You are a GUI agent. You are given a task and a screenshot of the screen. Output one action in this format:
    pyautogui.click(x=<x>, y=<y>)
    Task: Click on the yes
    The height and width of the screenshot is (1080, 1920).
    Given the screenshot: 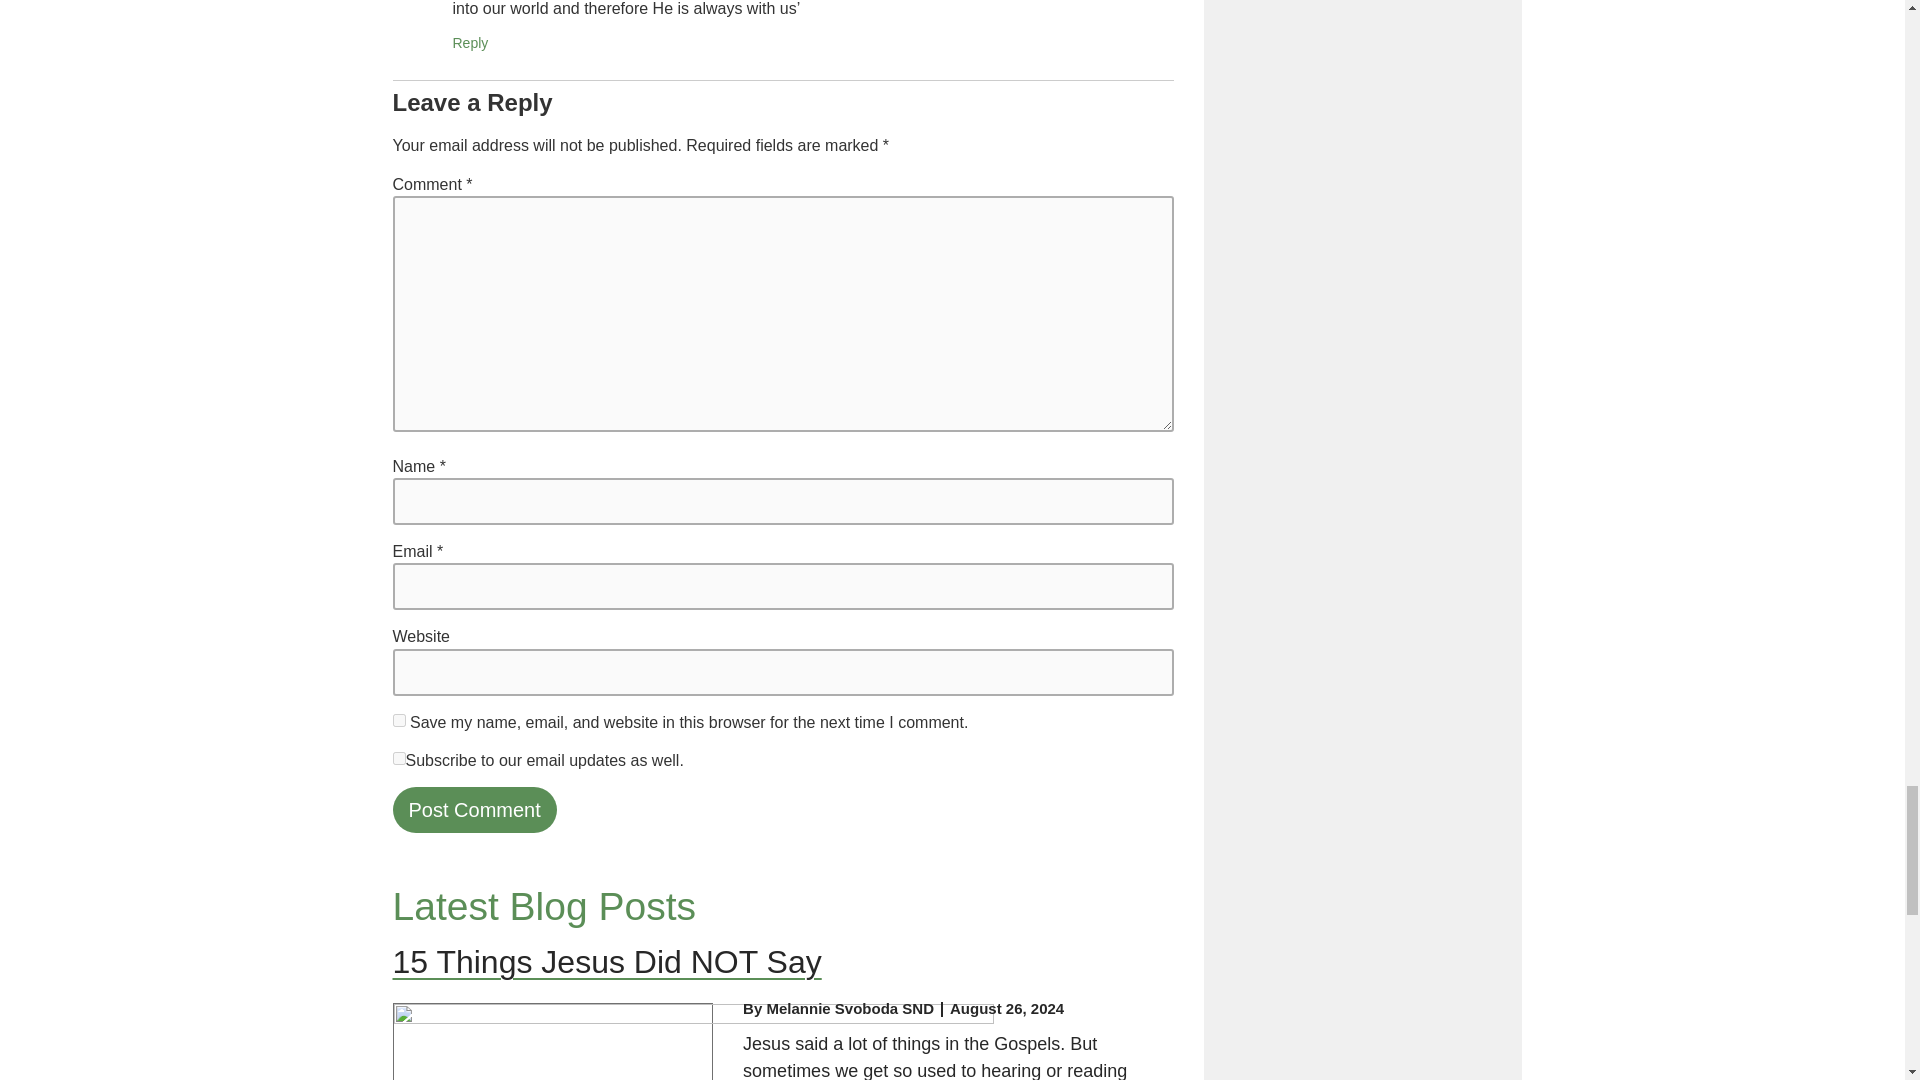 What is the action you would take?
    pyautogui.click(x=398, y=758)
    